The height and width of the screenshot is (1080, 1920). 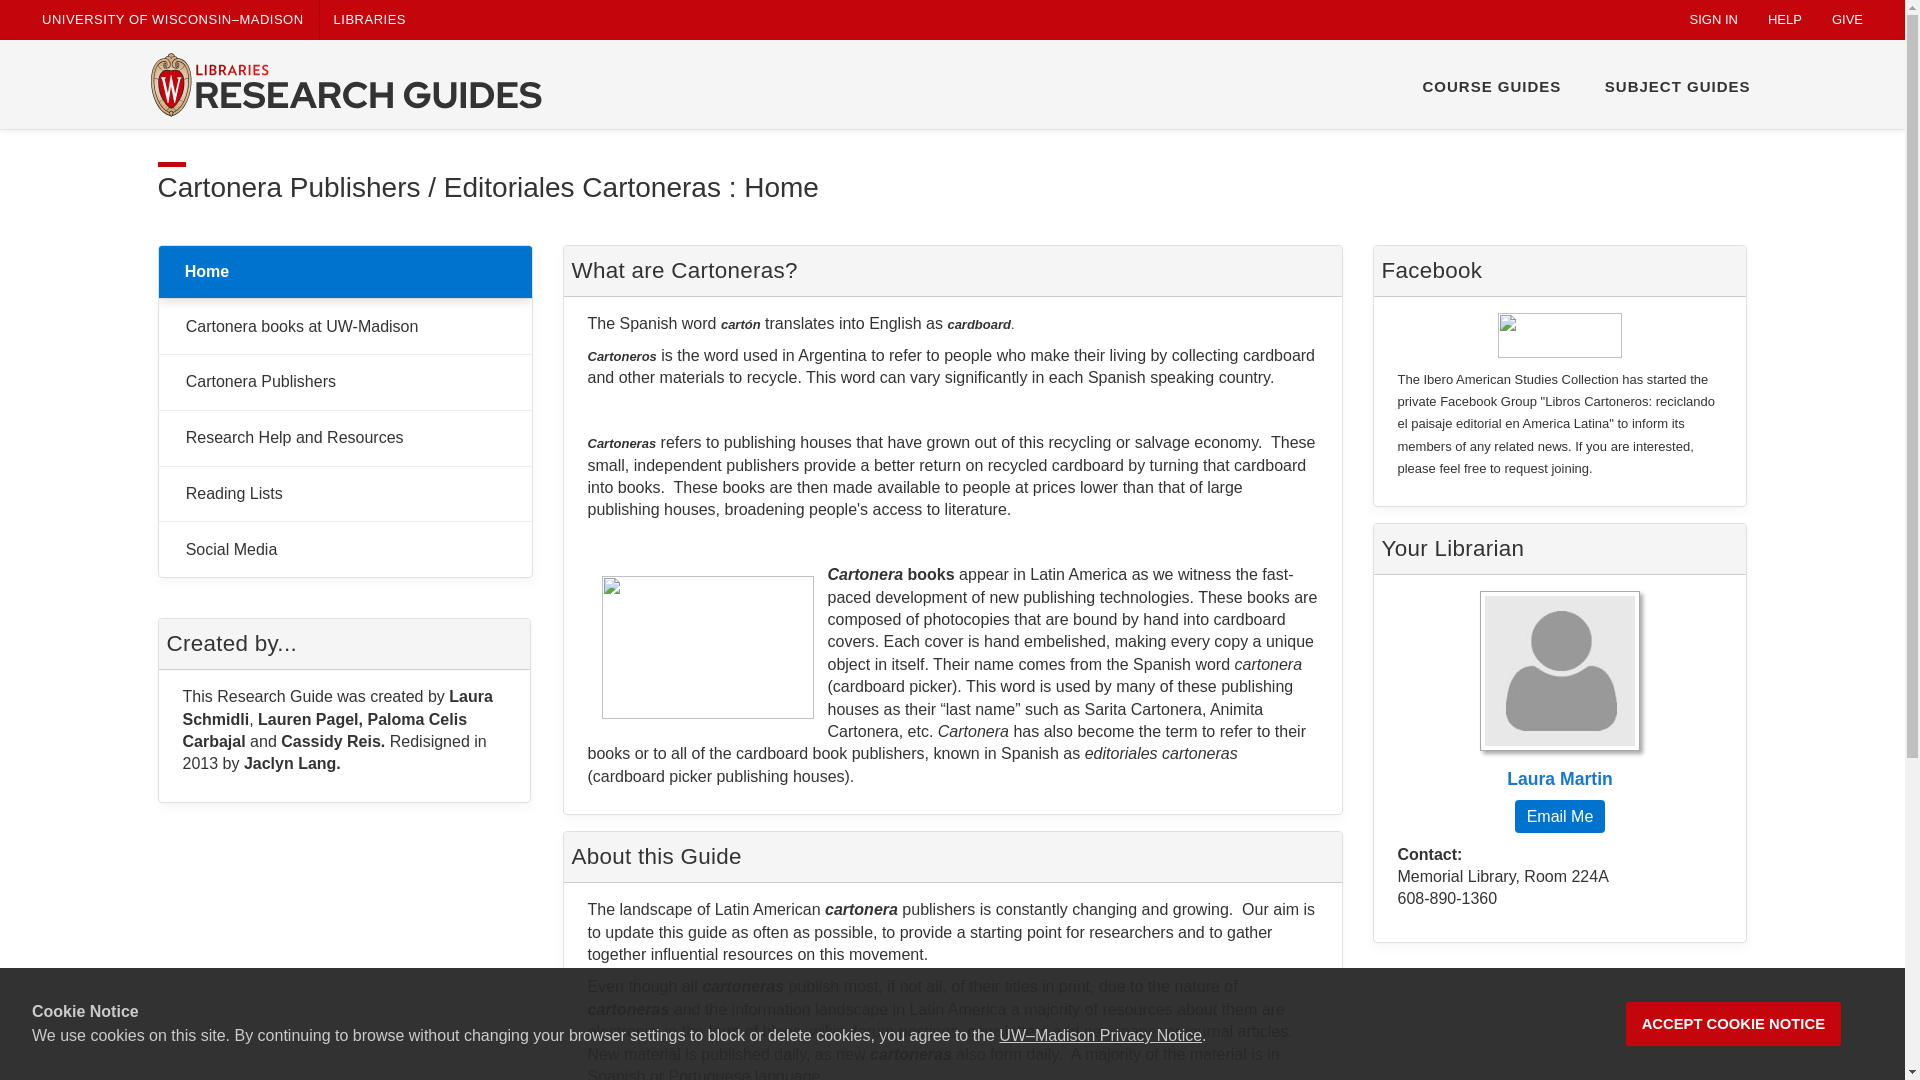 What do you see at coordinates (1734, 1024) in the screenshot?
I see `ACCEPT COOKIE NOTICE` at bounding box center [1734, 1024].